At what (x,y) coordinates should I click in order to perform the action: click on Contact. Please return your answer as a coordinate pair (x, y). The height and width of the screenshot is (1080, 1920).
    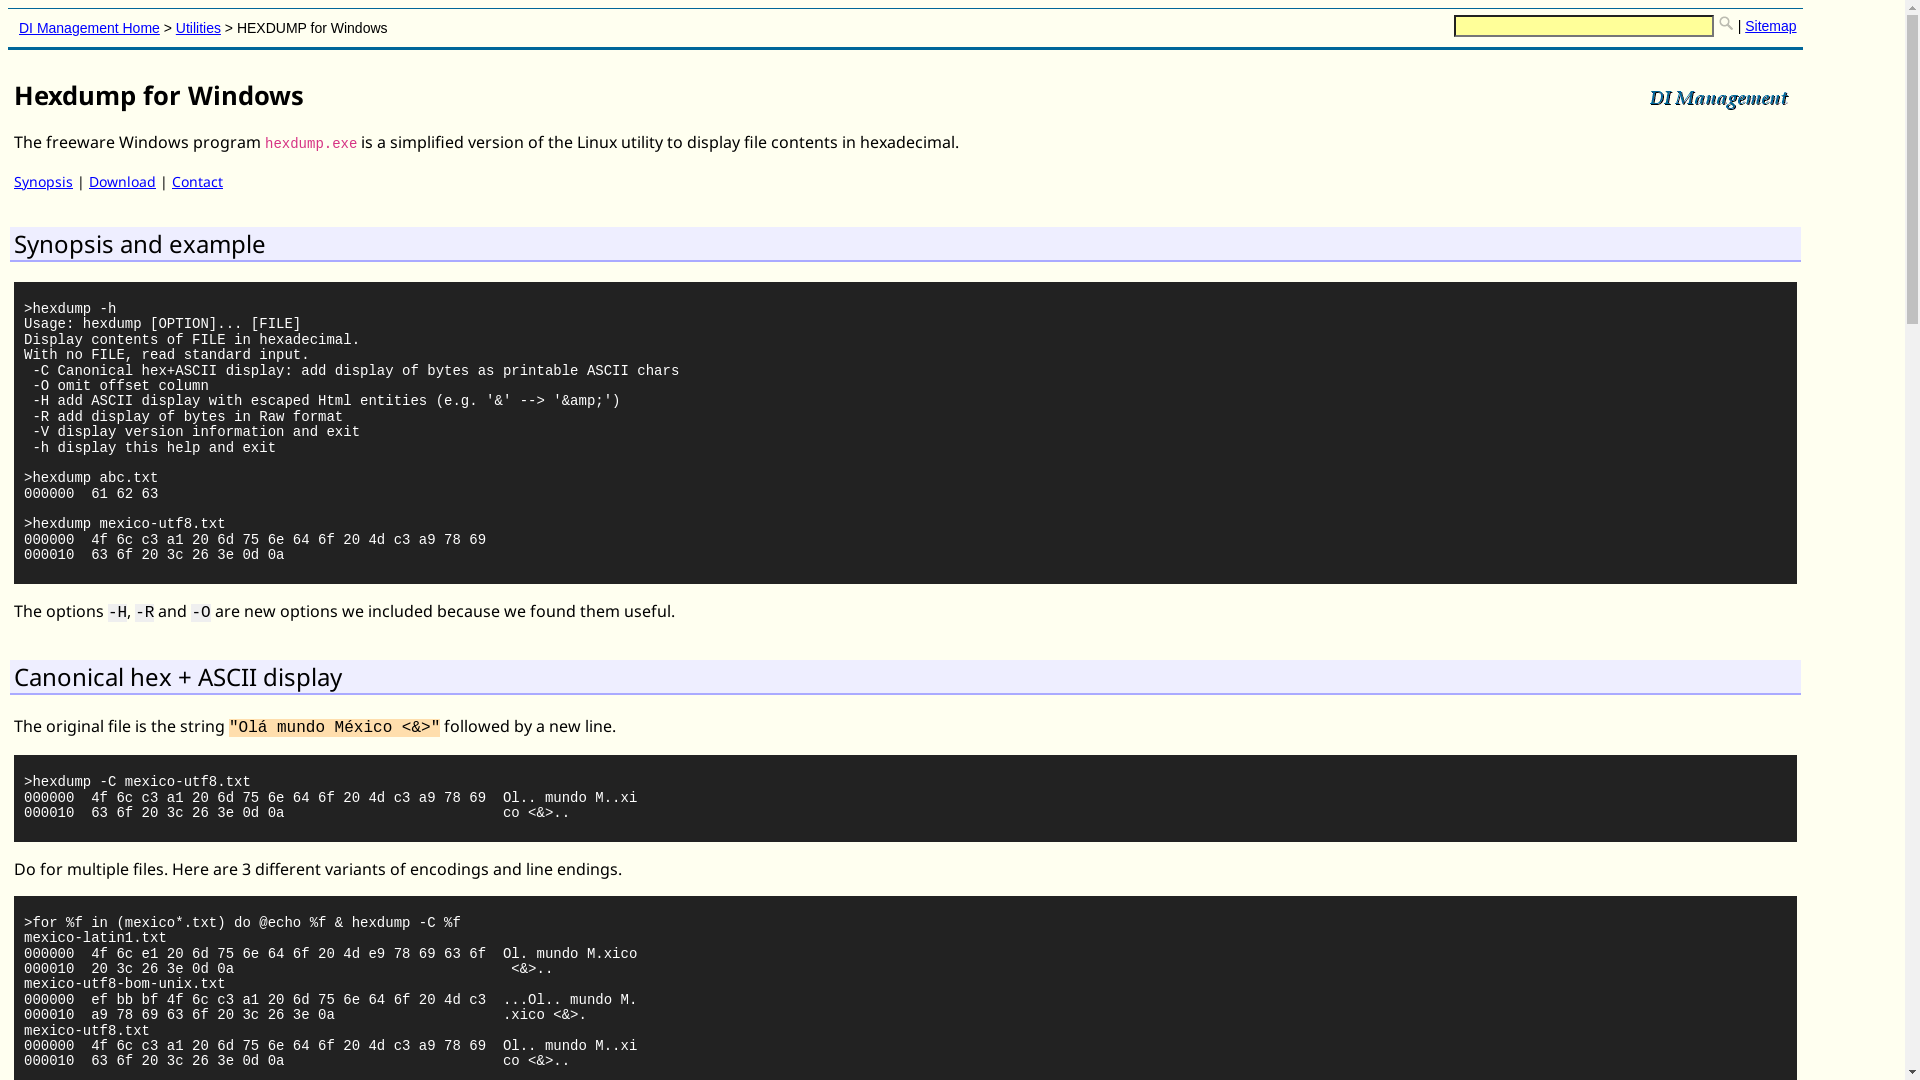
    Looking at the image, I should click on (198, 182).